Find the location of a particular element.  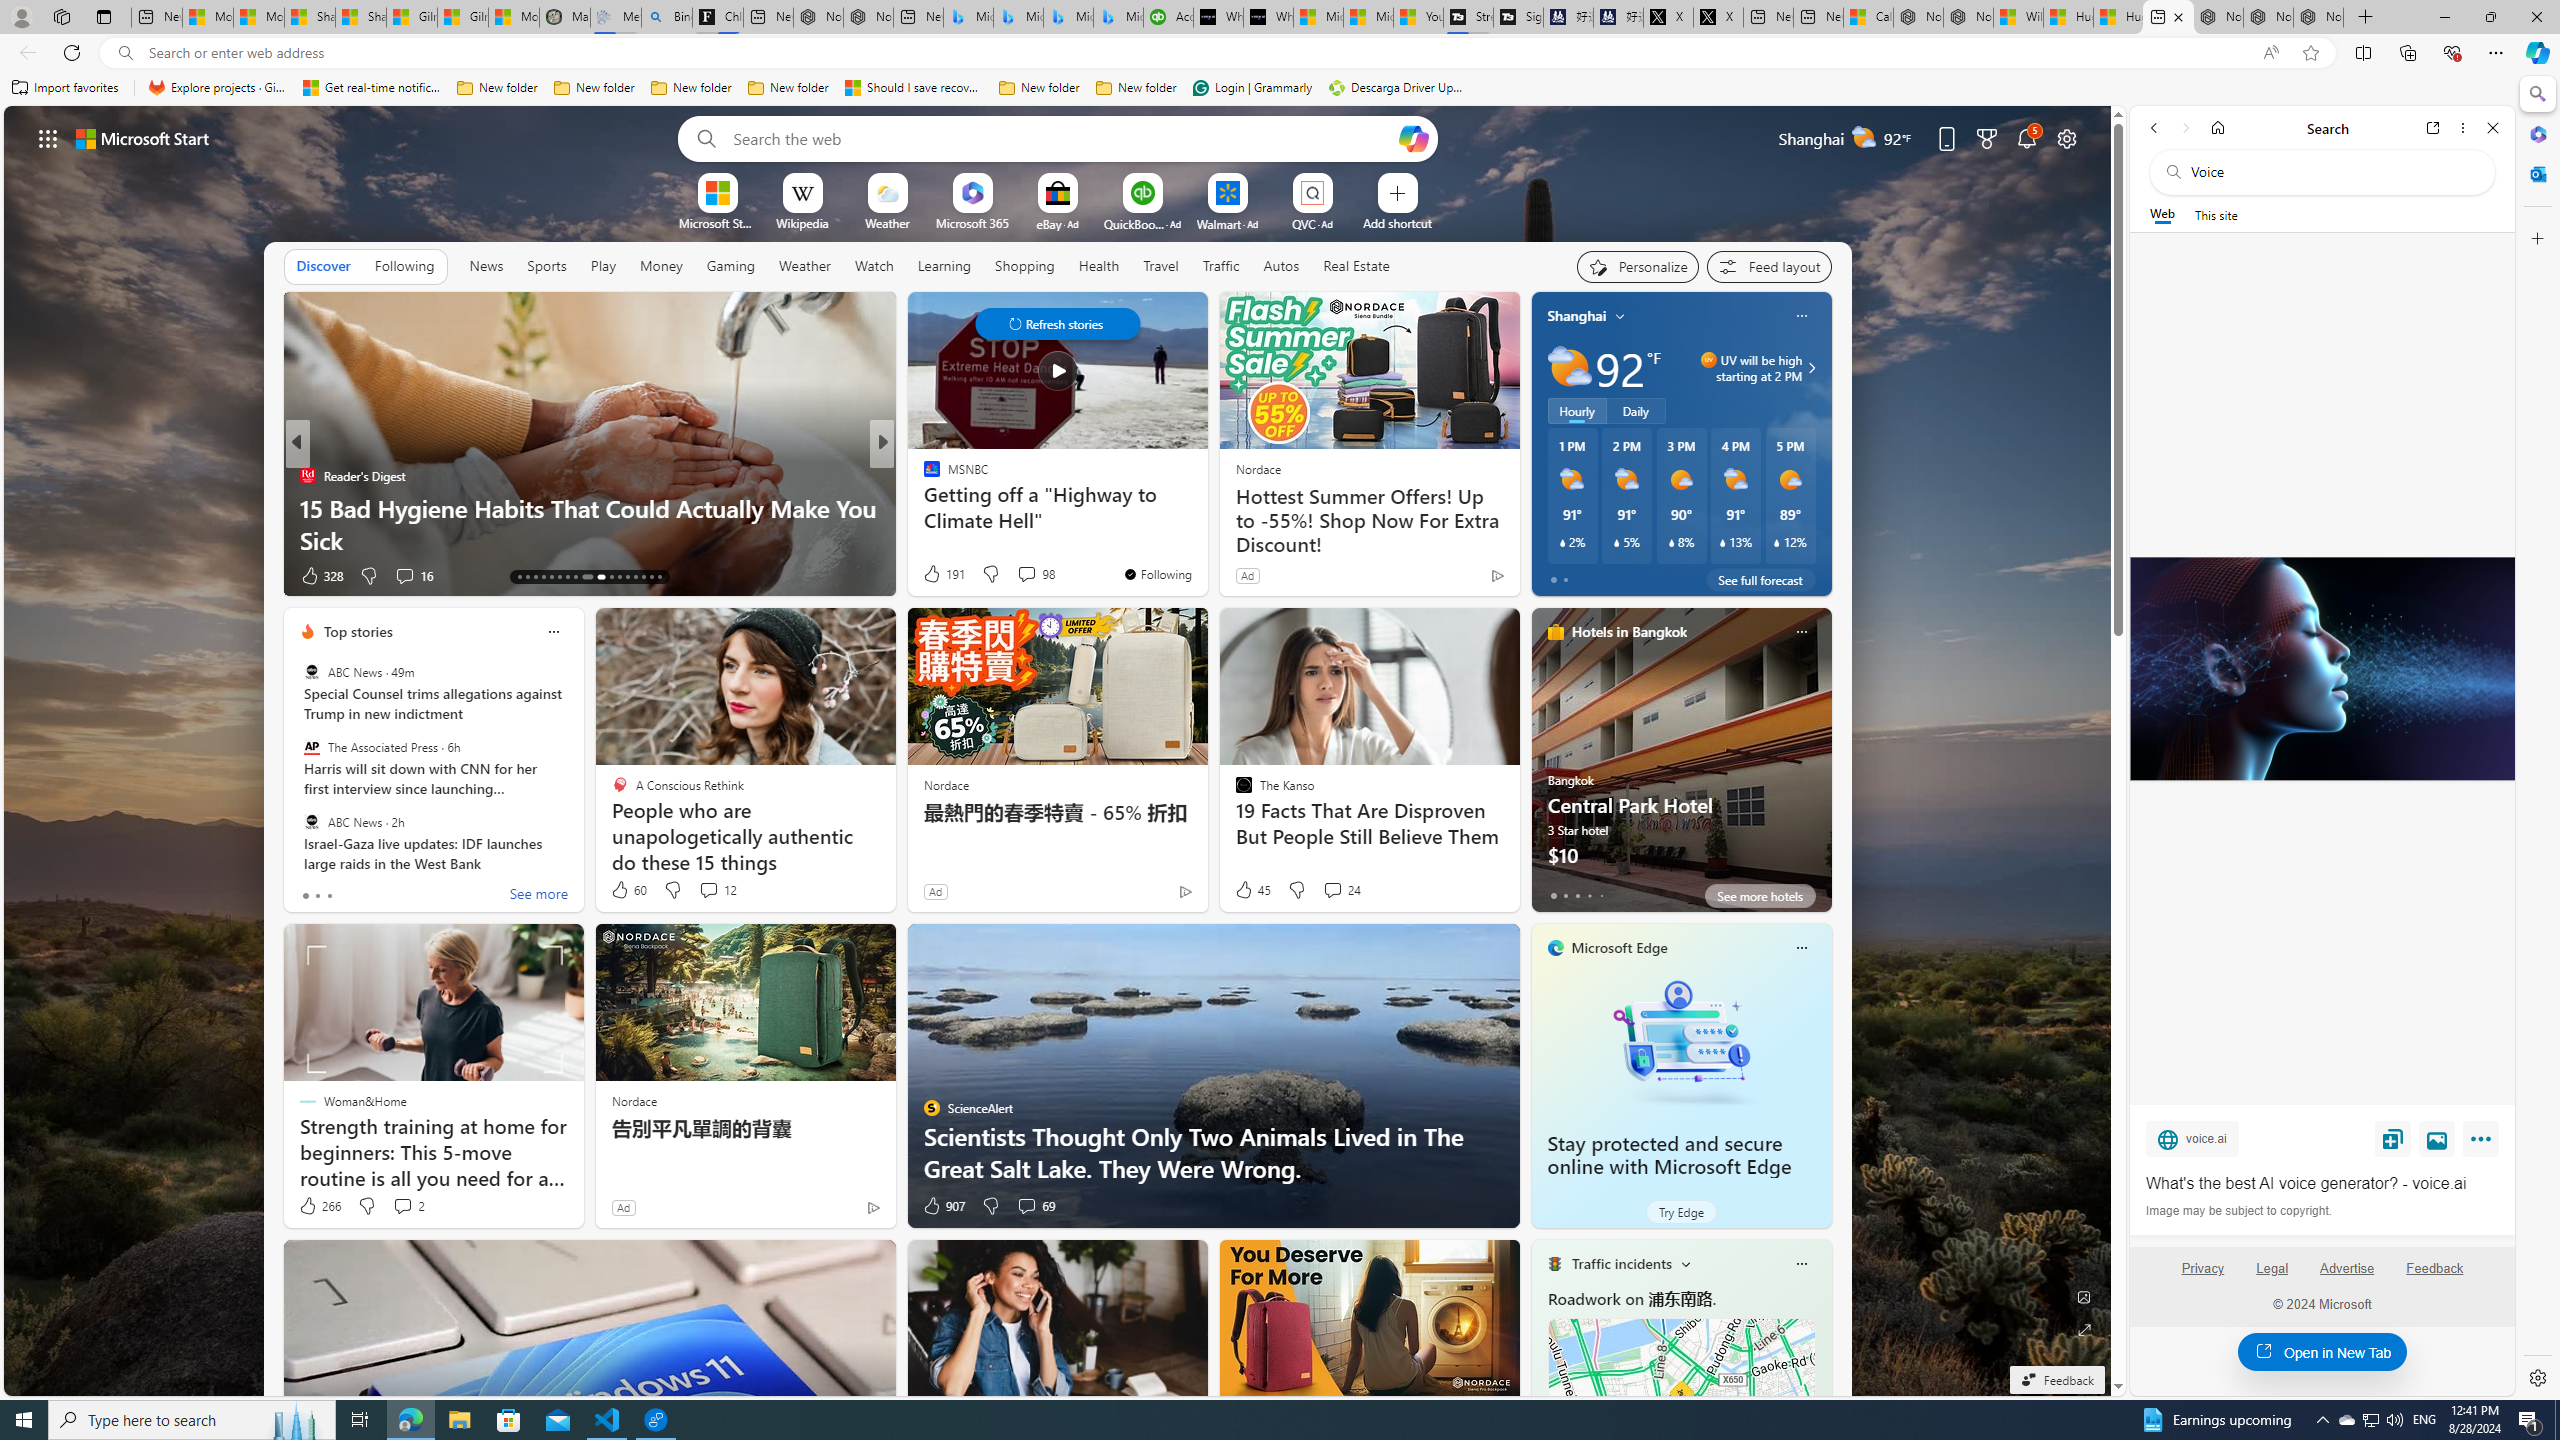

Sports is located at coordinates (546, 266).